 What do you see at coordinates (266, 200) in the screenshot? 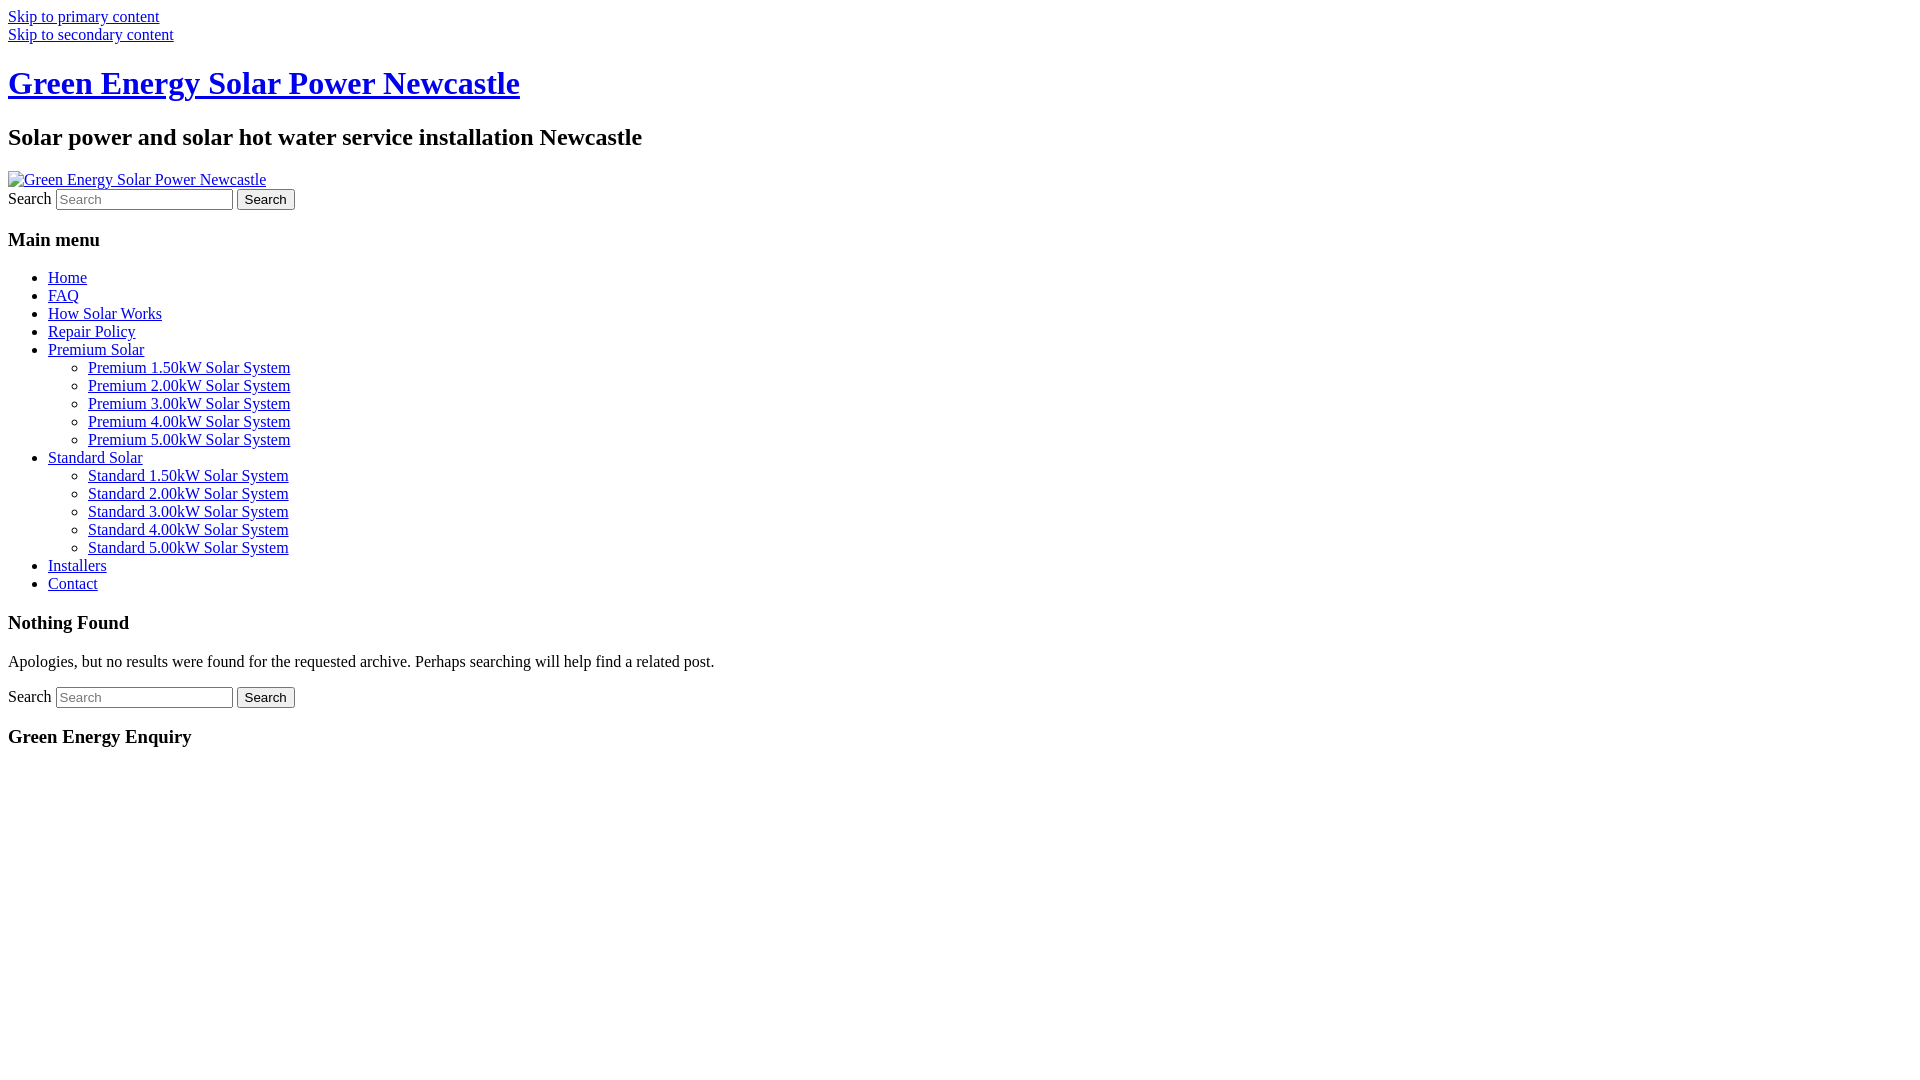
I see `Search` at bounding box center [266, 200].